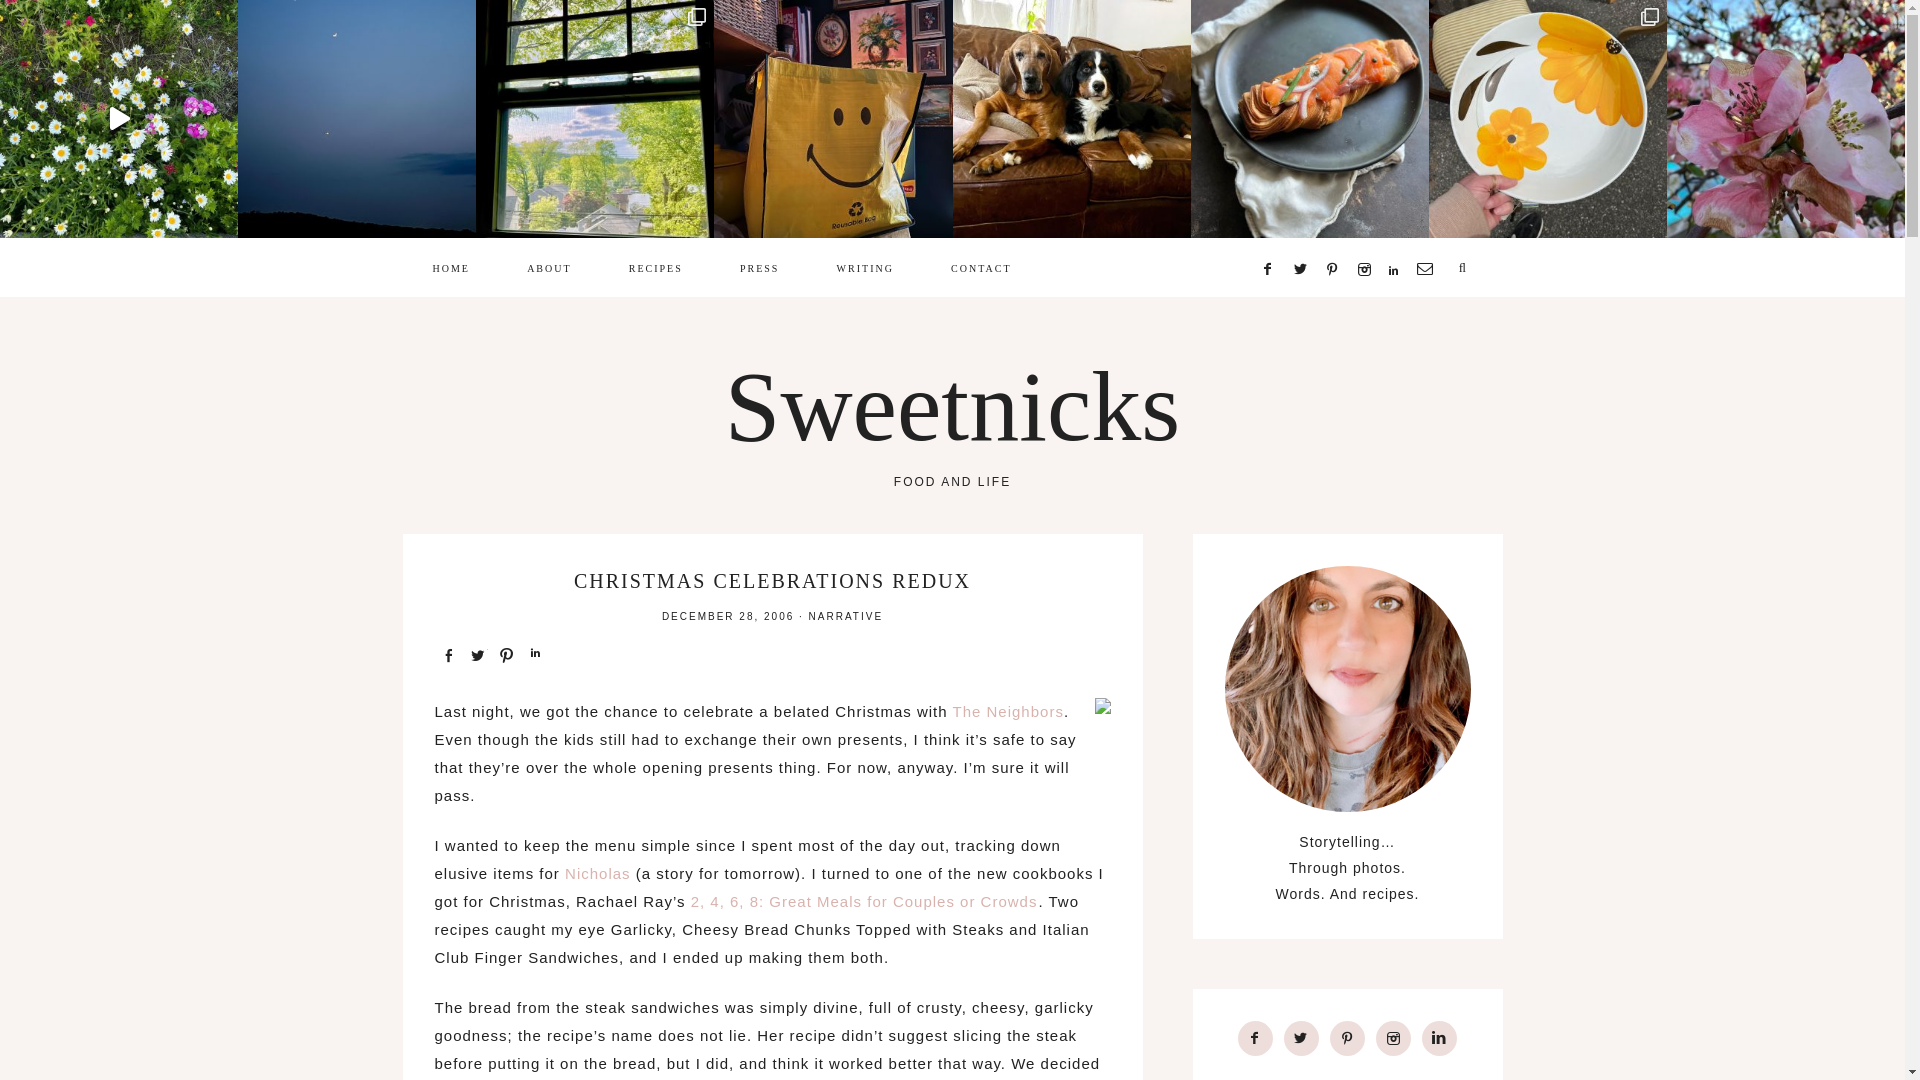  What do you see at coordinates (1332, 240) in the screenshot?
I see `Pinterest` at bounding box center [1332, 240].